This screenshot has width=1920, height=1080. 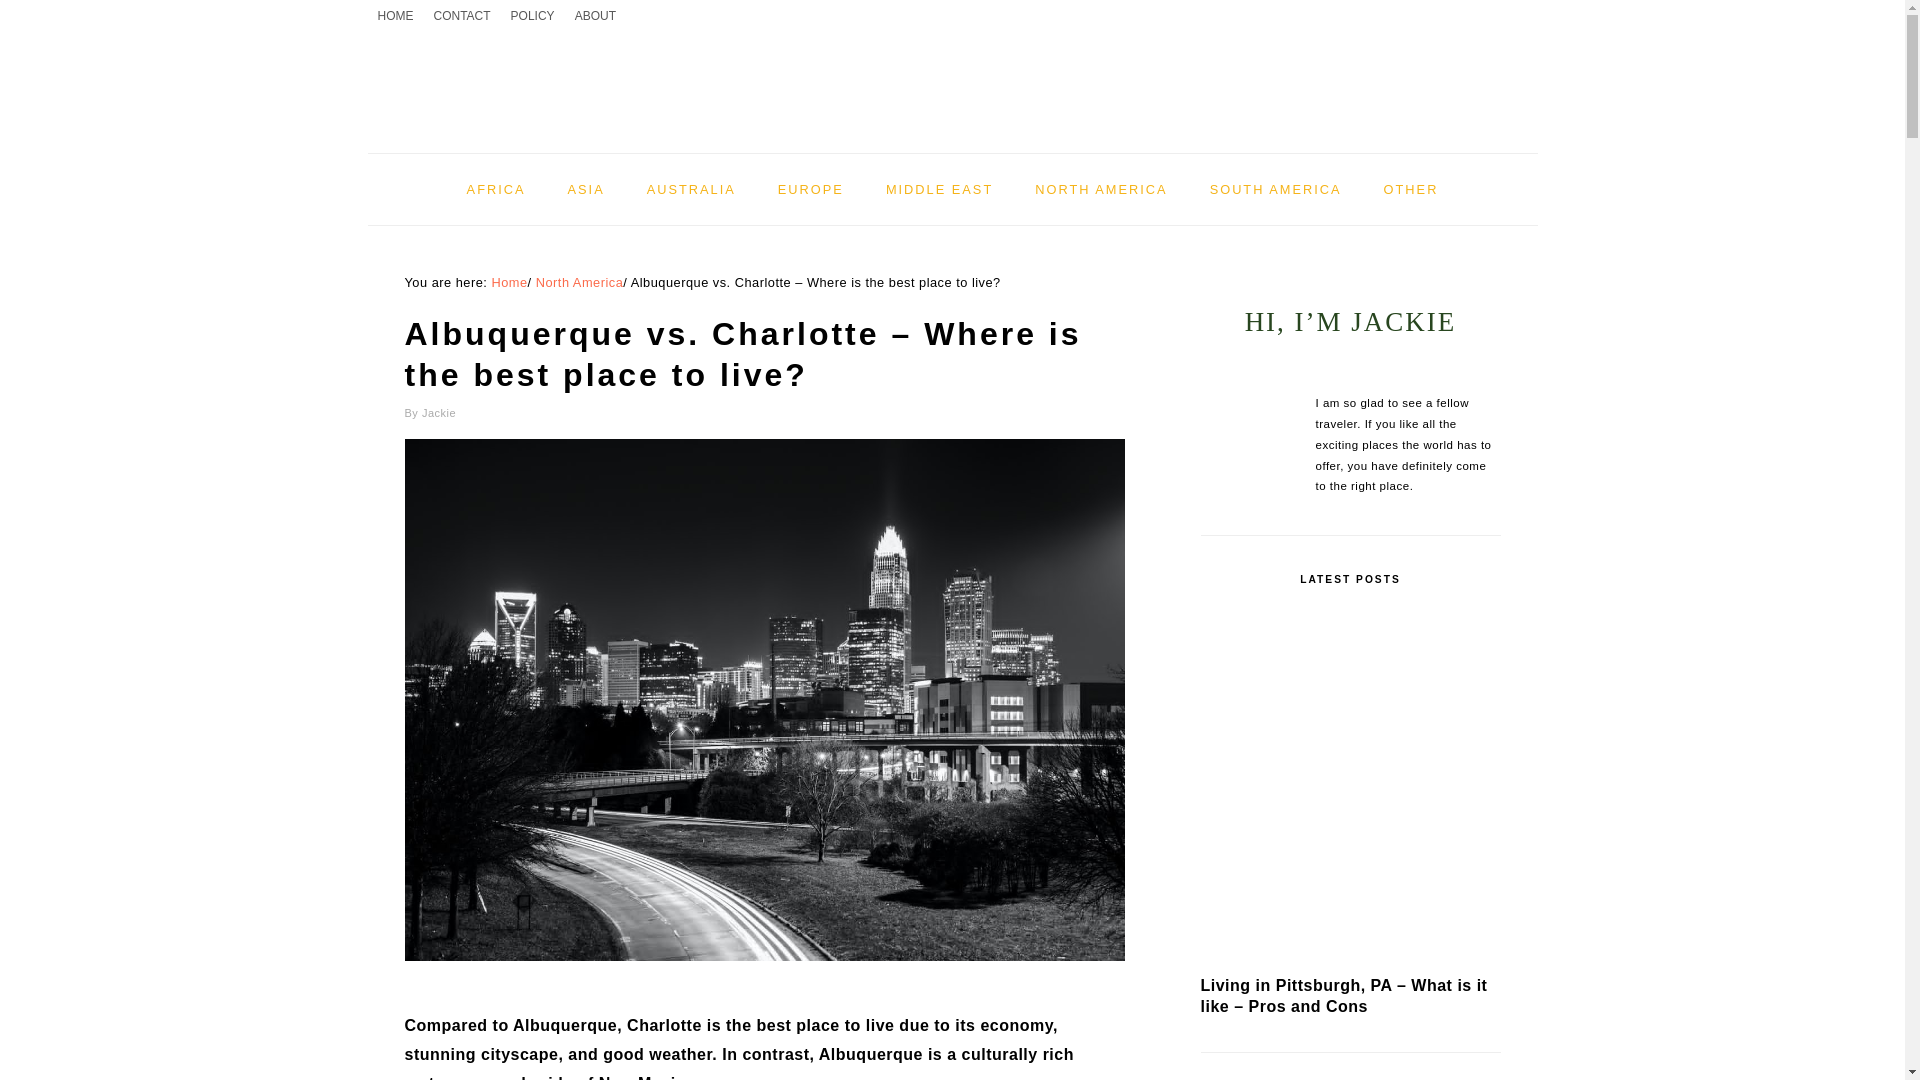 What do you see at coordinates (939, 189) in the screenshot?
I see `MIDDLE EAST` at bounding box center [939, 189].